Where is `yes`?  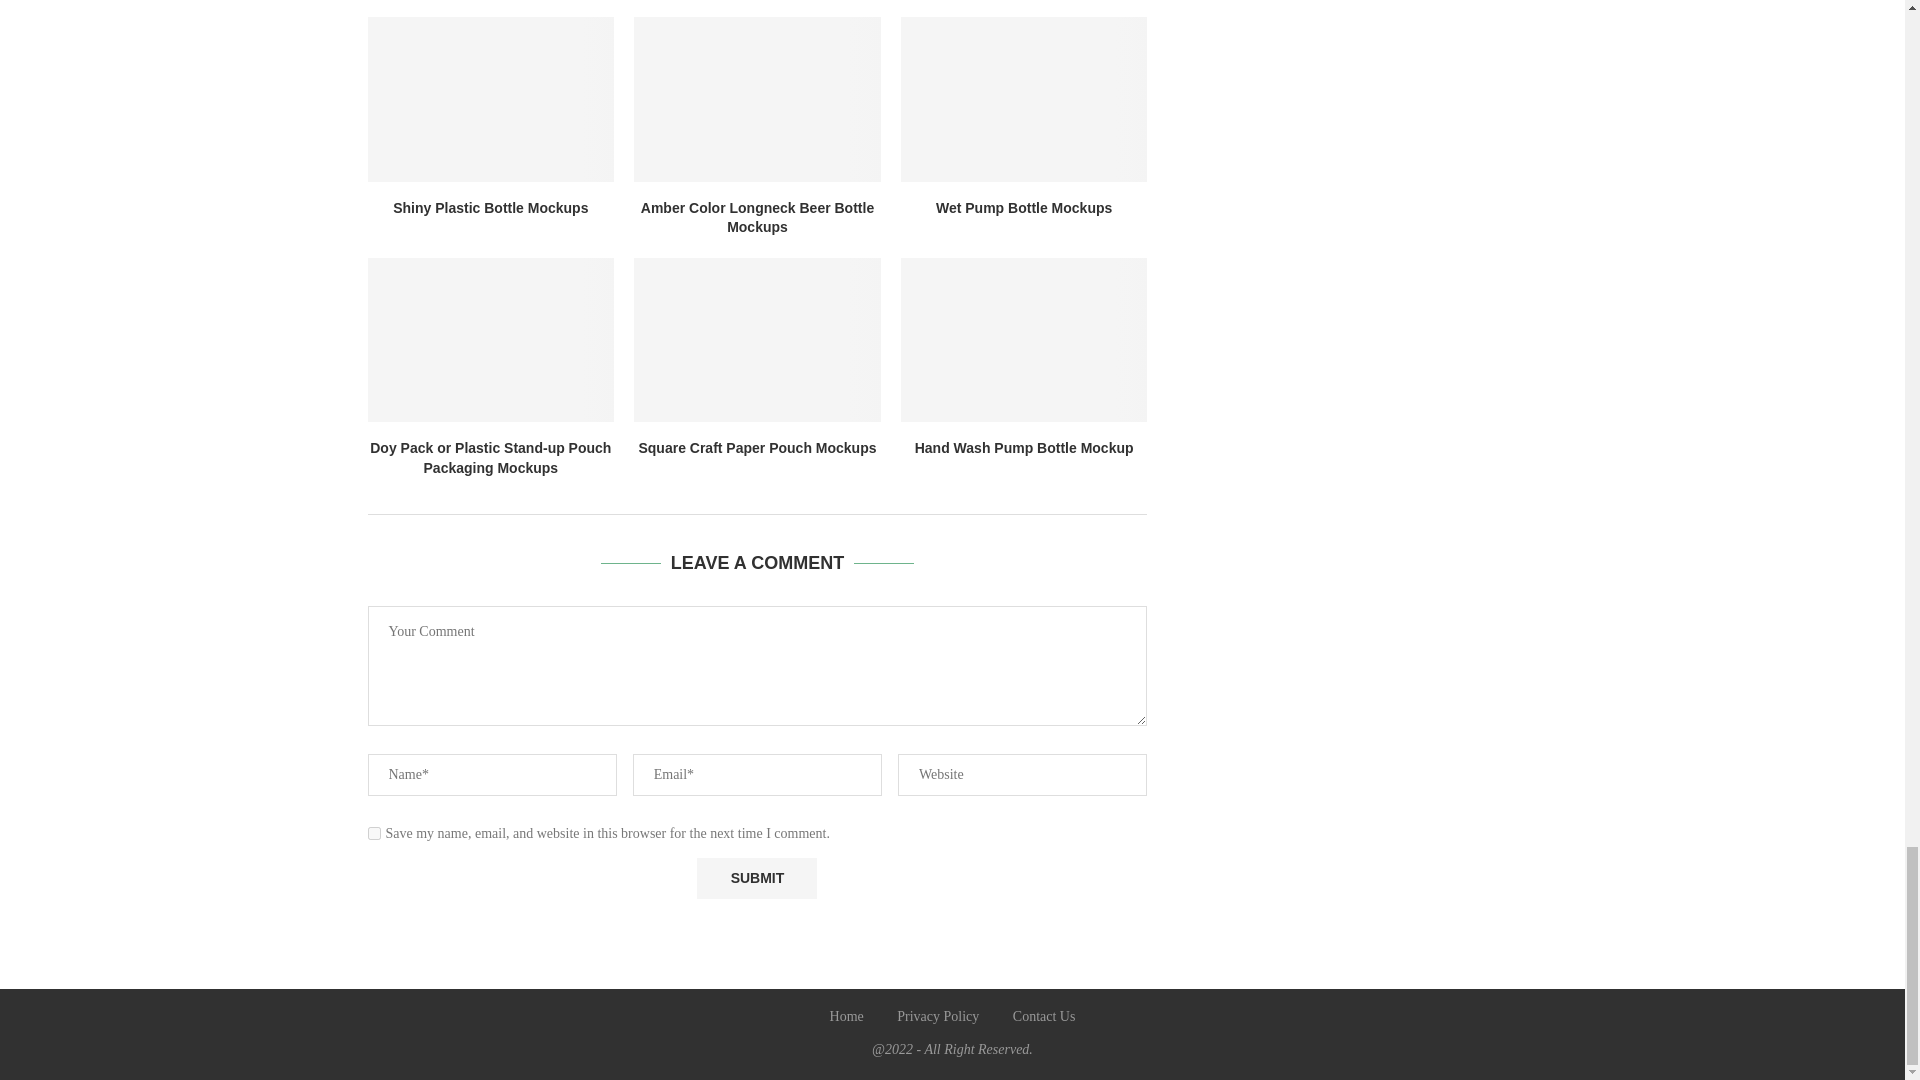 yes is located at coordinates (374, 834).